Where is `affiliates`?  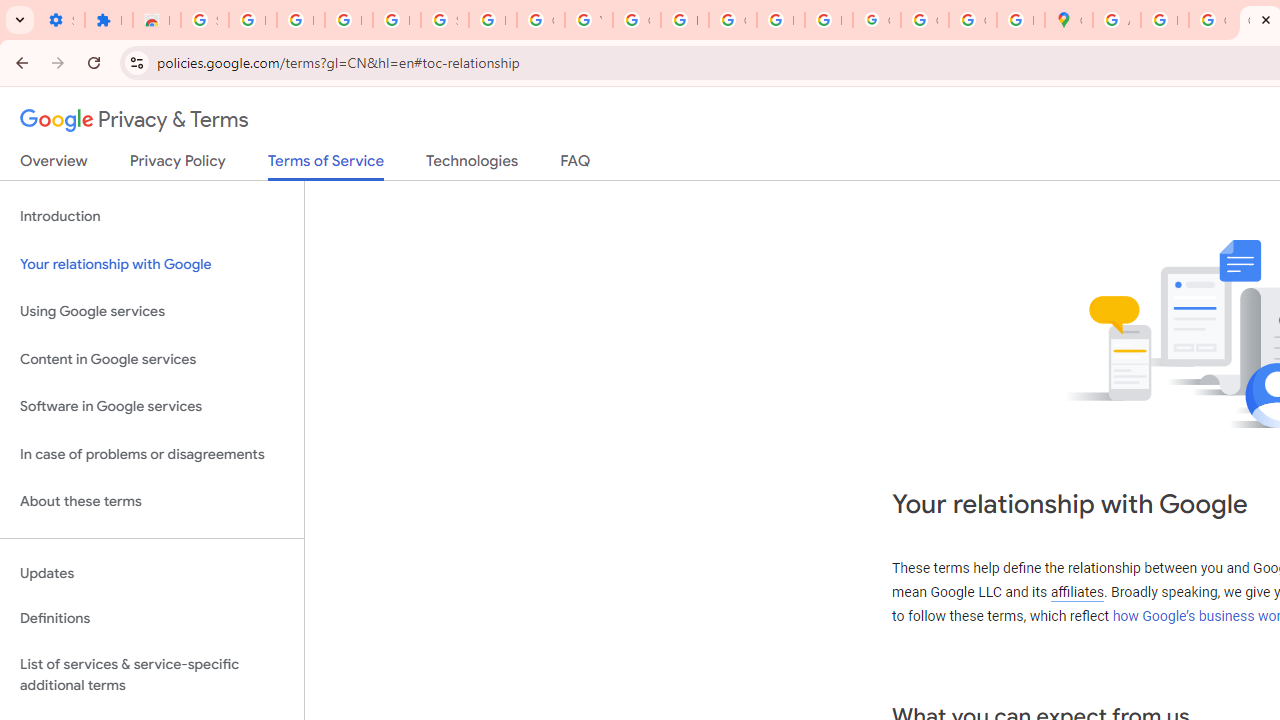
affiliates is located at coordinates (1076, 592).